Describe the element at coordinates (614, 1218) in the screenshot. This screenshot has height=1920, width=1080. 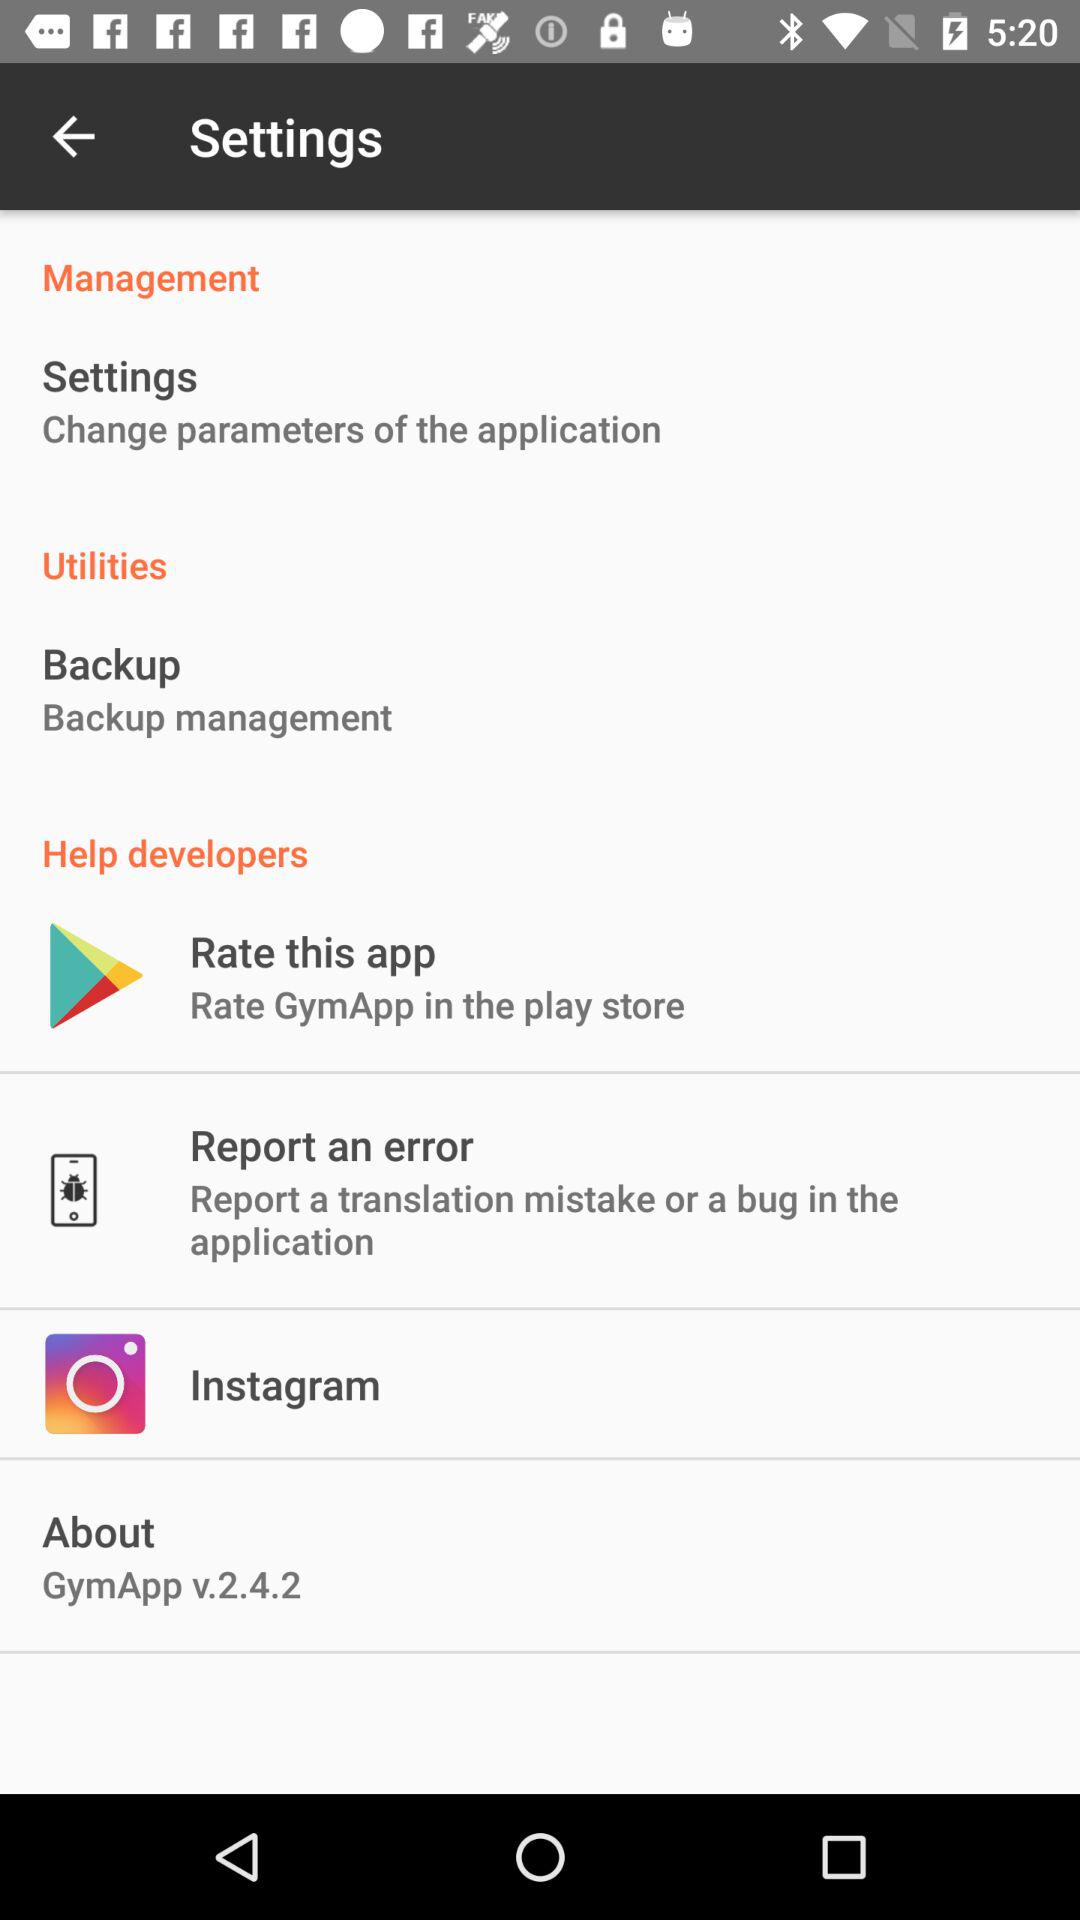
I see `jump to report a translation` at that location.